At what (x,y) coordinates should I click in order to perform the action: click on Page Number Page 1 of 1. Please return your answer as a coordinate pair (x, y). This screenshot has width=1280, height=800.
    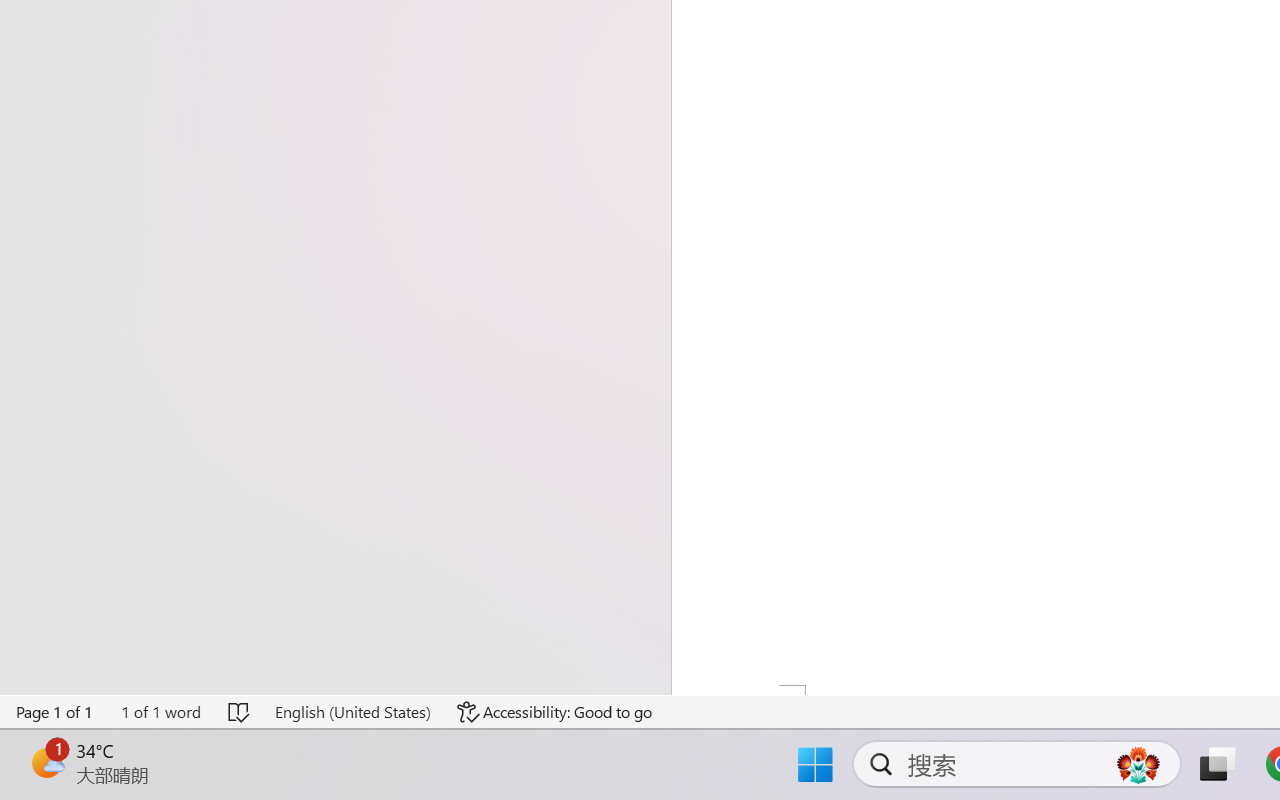
    Looking at the image, I should click on (55, 712).